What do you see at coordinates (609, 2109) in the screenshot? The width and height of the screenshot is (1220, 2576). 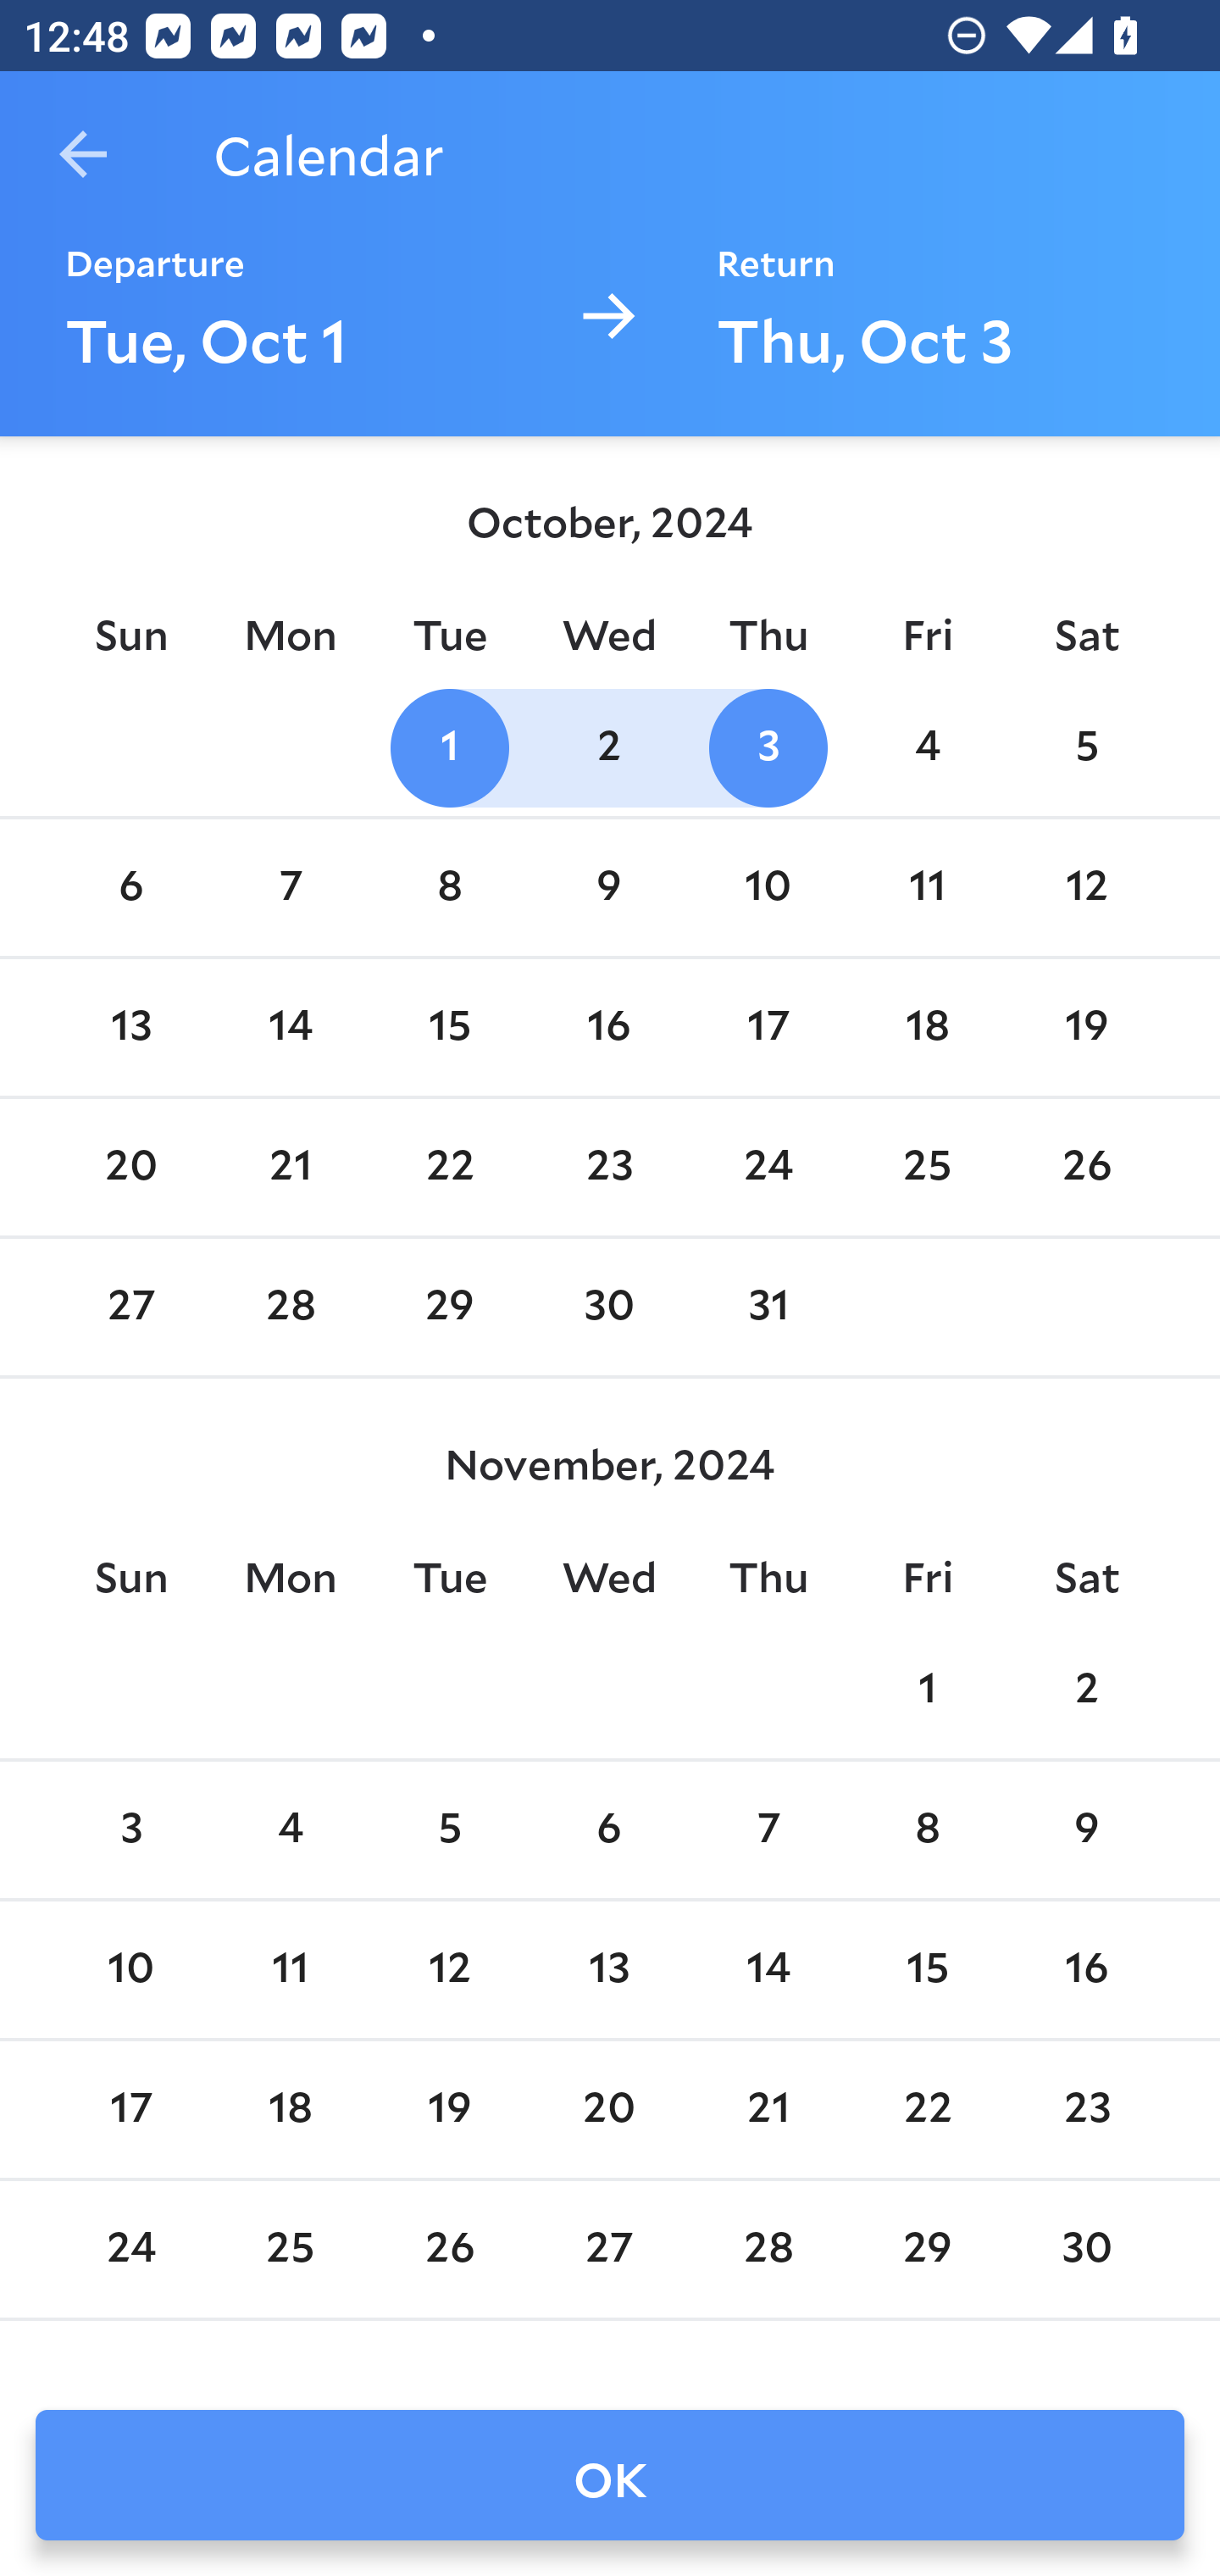 I see `20` at bounding box center [609, 2109].